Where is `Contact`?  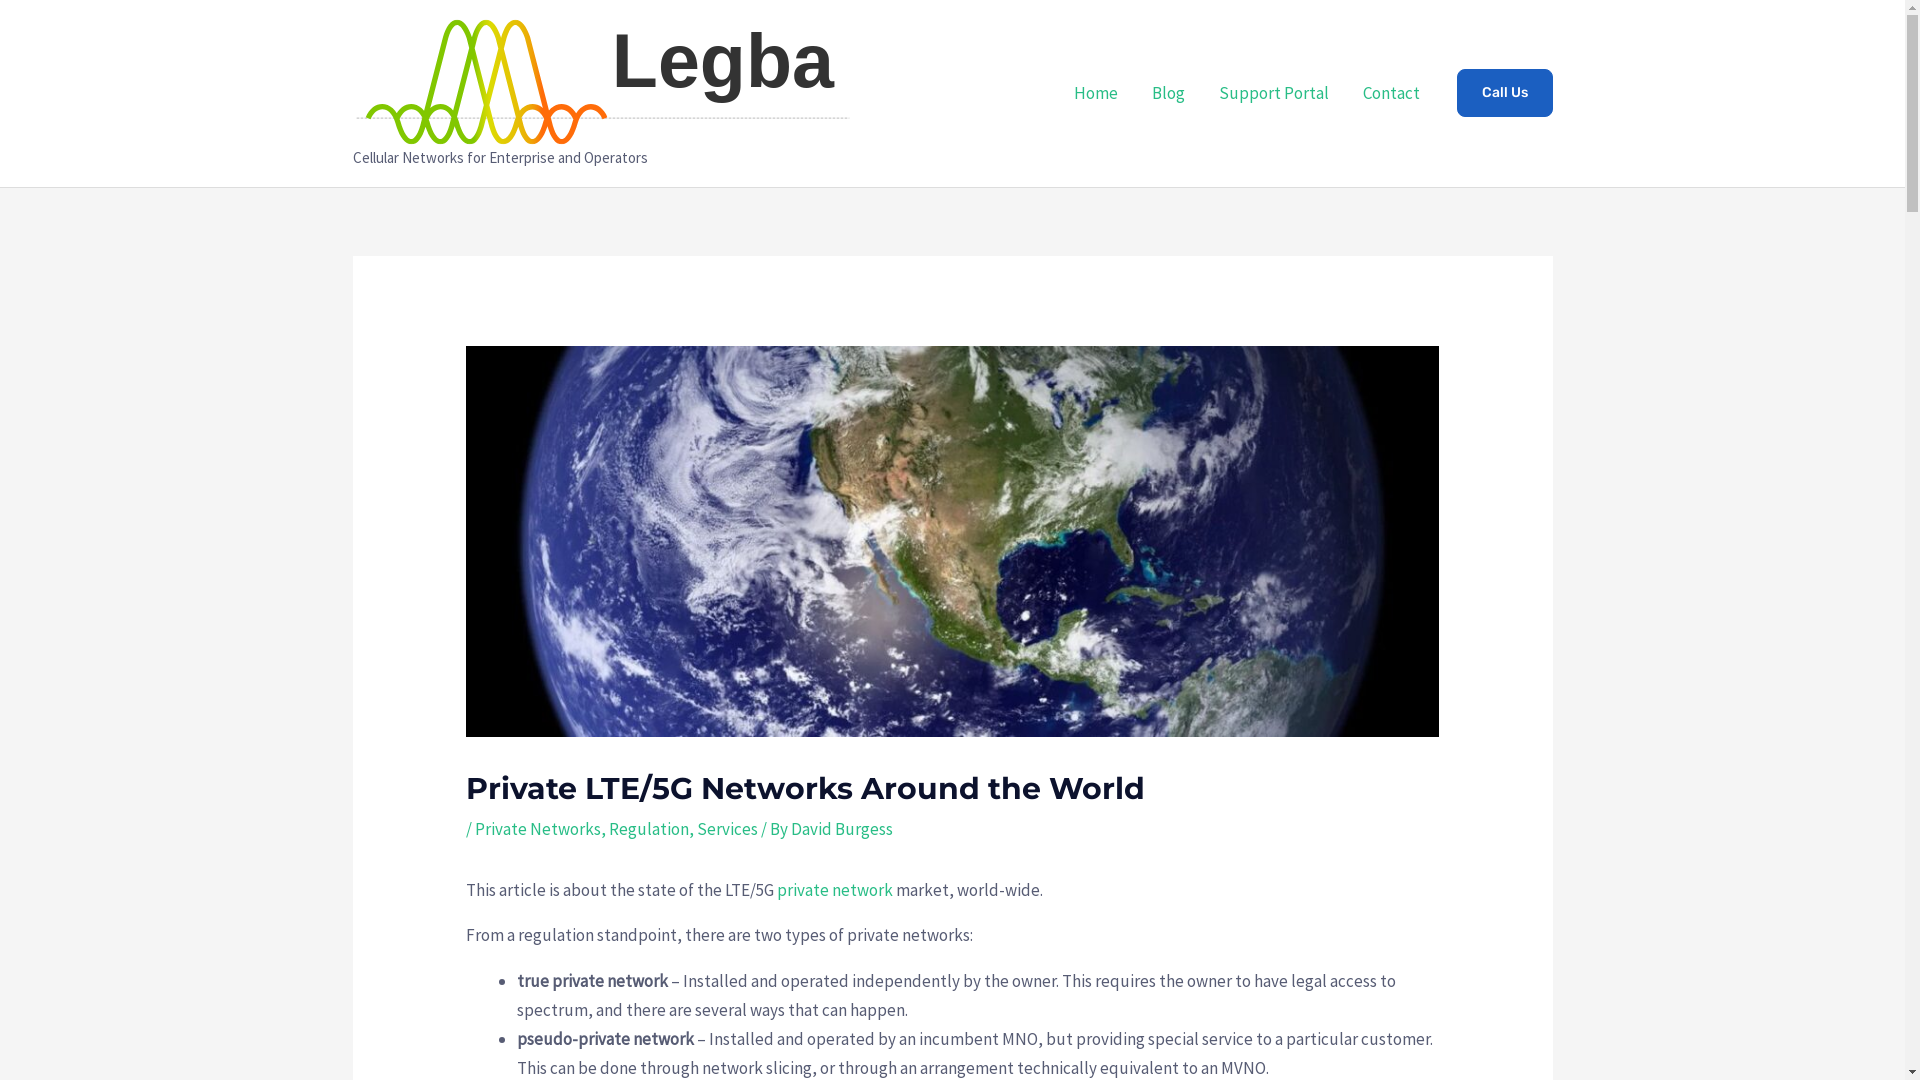
Contact is located at coordinates (1392, 93).